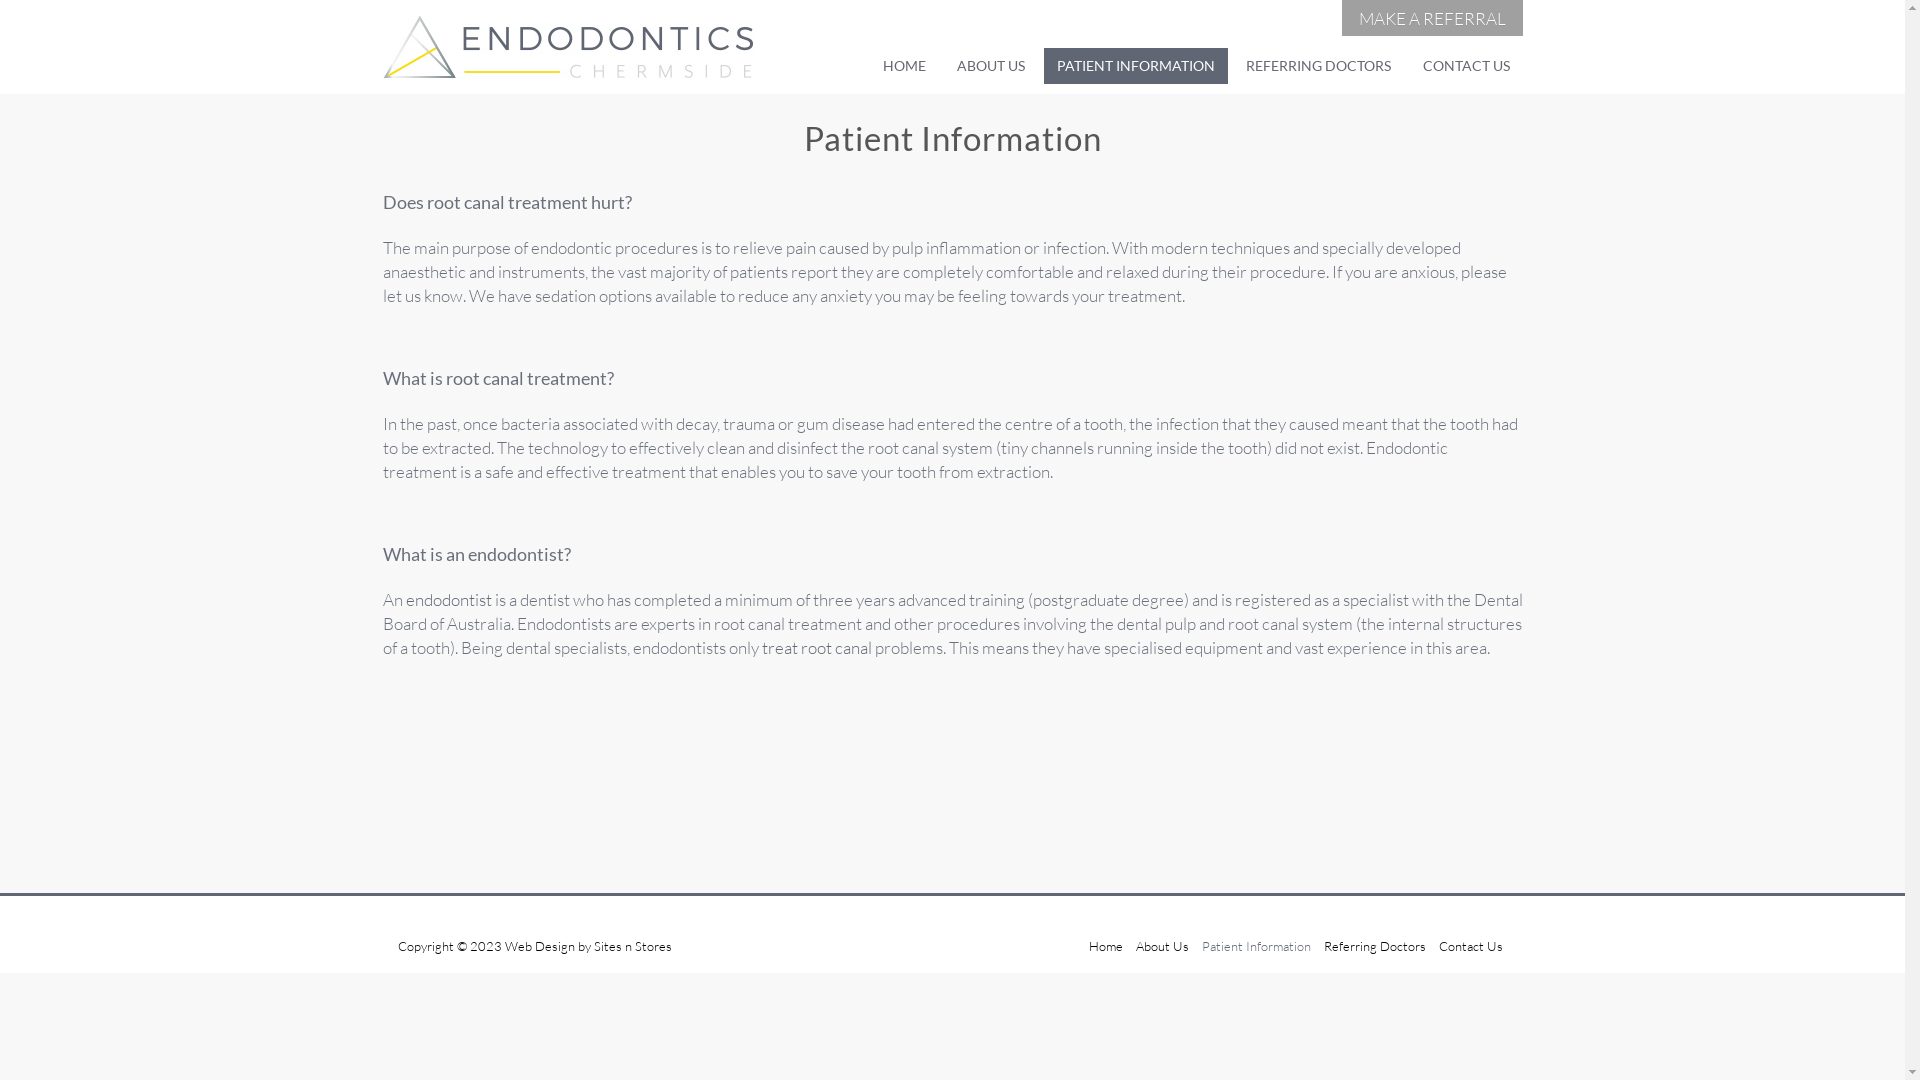  I want to click on REFERRING DOCTORS, so click(1318, 66).